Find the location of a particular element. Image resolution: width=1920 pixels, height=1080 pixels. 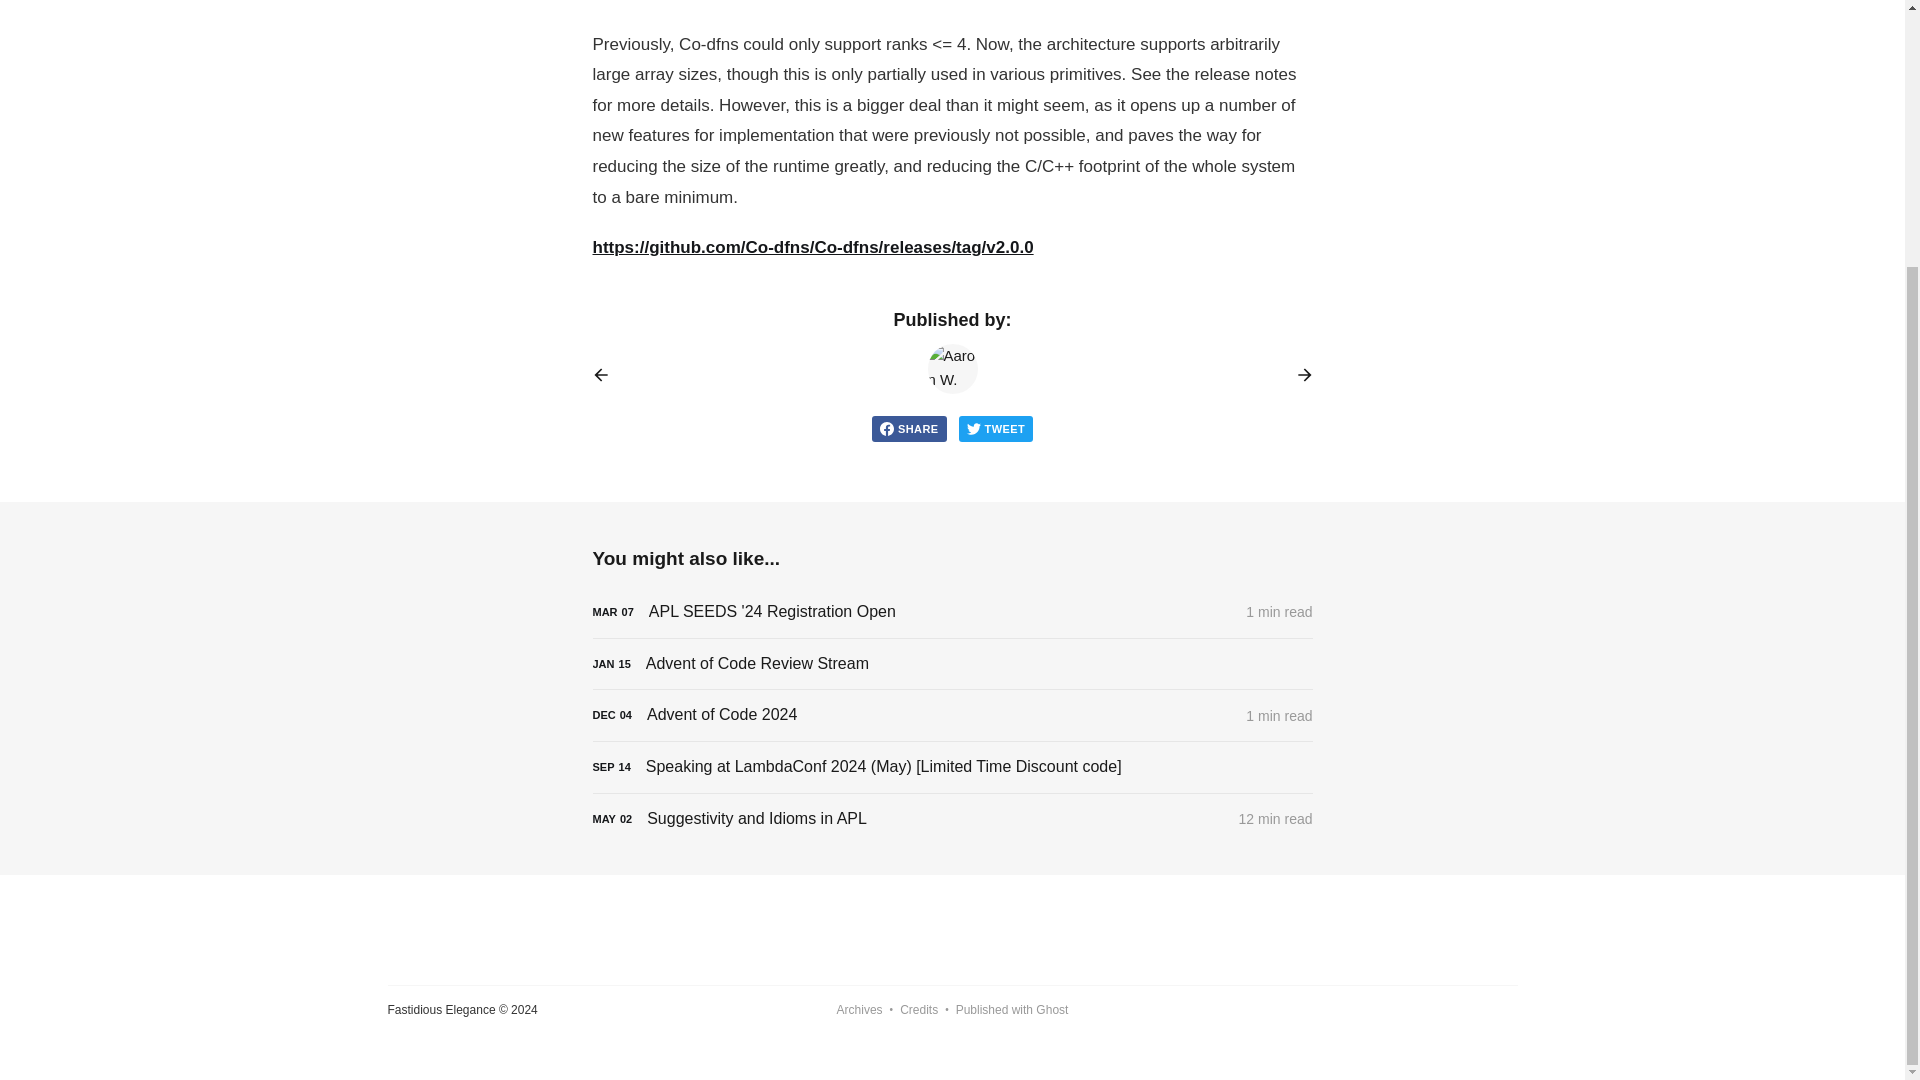

TWEET is located at coordinates (996, 428).